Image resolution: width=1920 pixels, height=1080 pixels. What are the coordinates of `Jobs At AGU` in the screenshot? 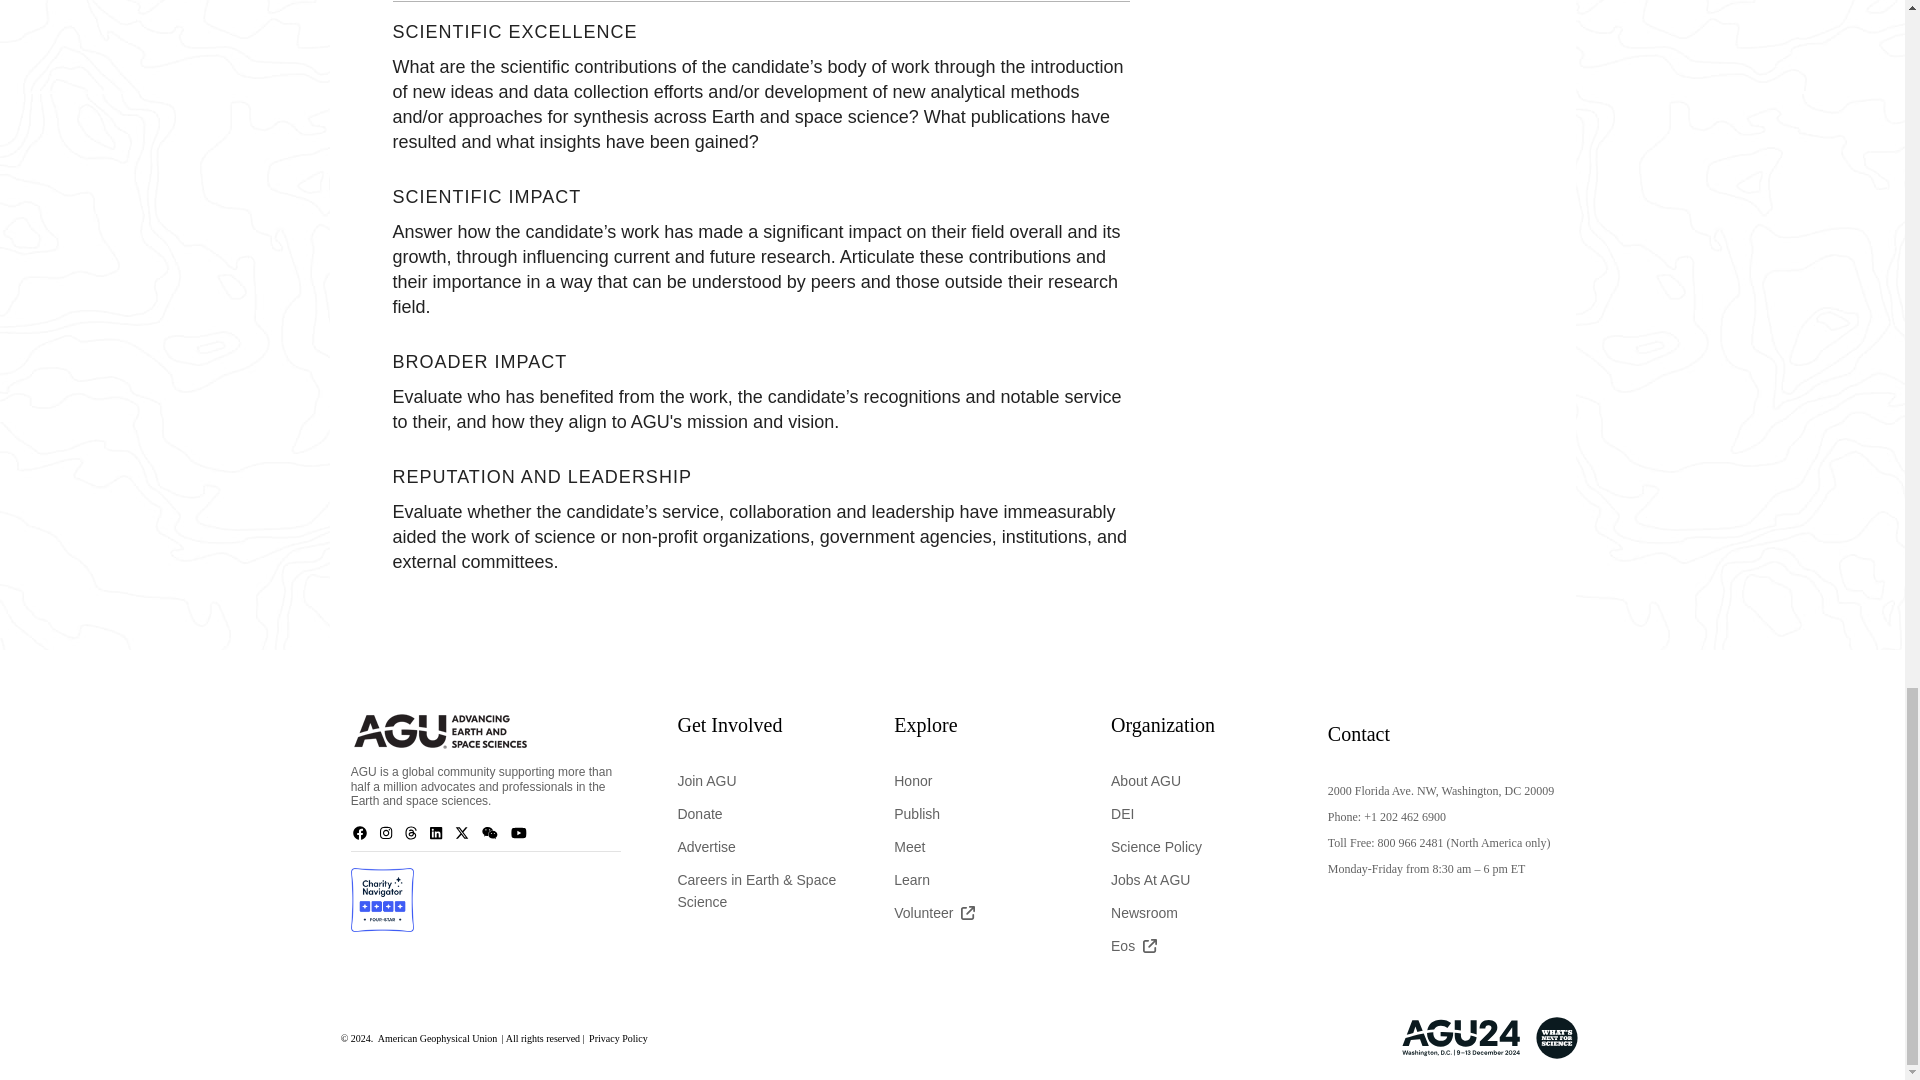 It's located at (1196, 878).